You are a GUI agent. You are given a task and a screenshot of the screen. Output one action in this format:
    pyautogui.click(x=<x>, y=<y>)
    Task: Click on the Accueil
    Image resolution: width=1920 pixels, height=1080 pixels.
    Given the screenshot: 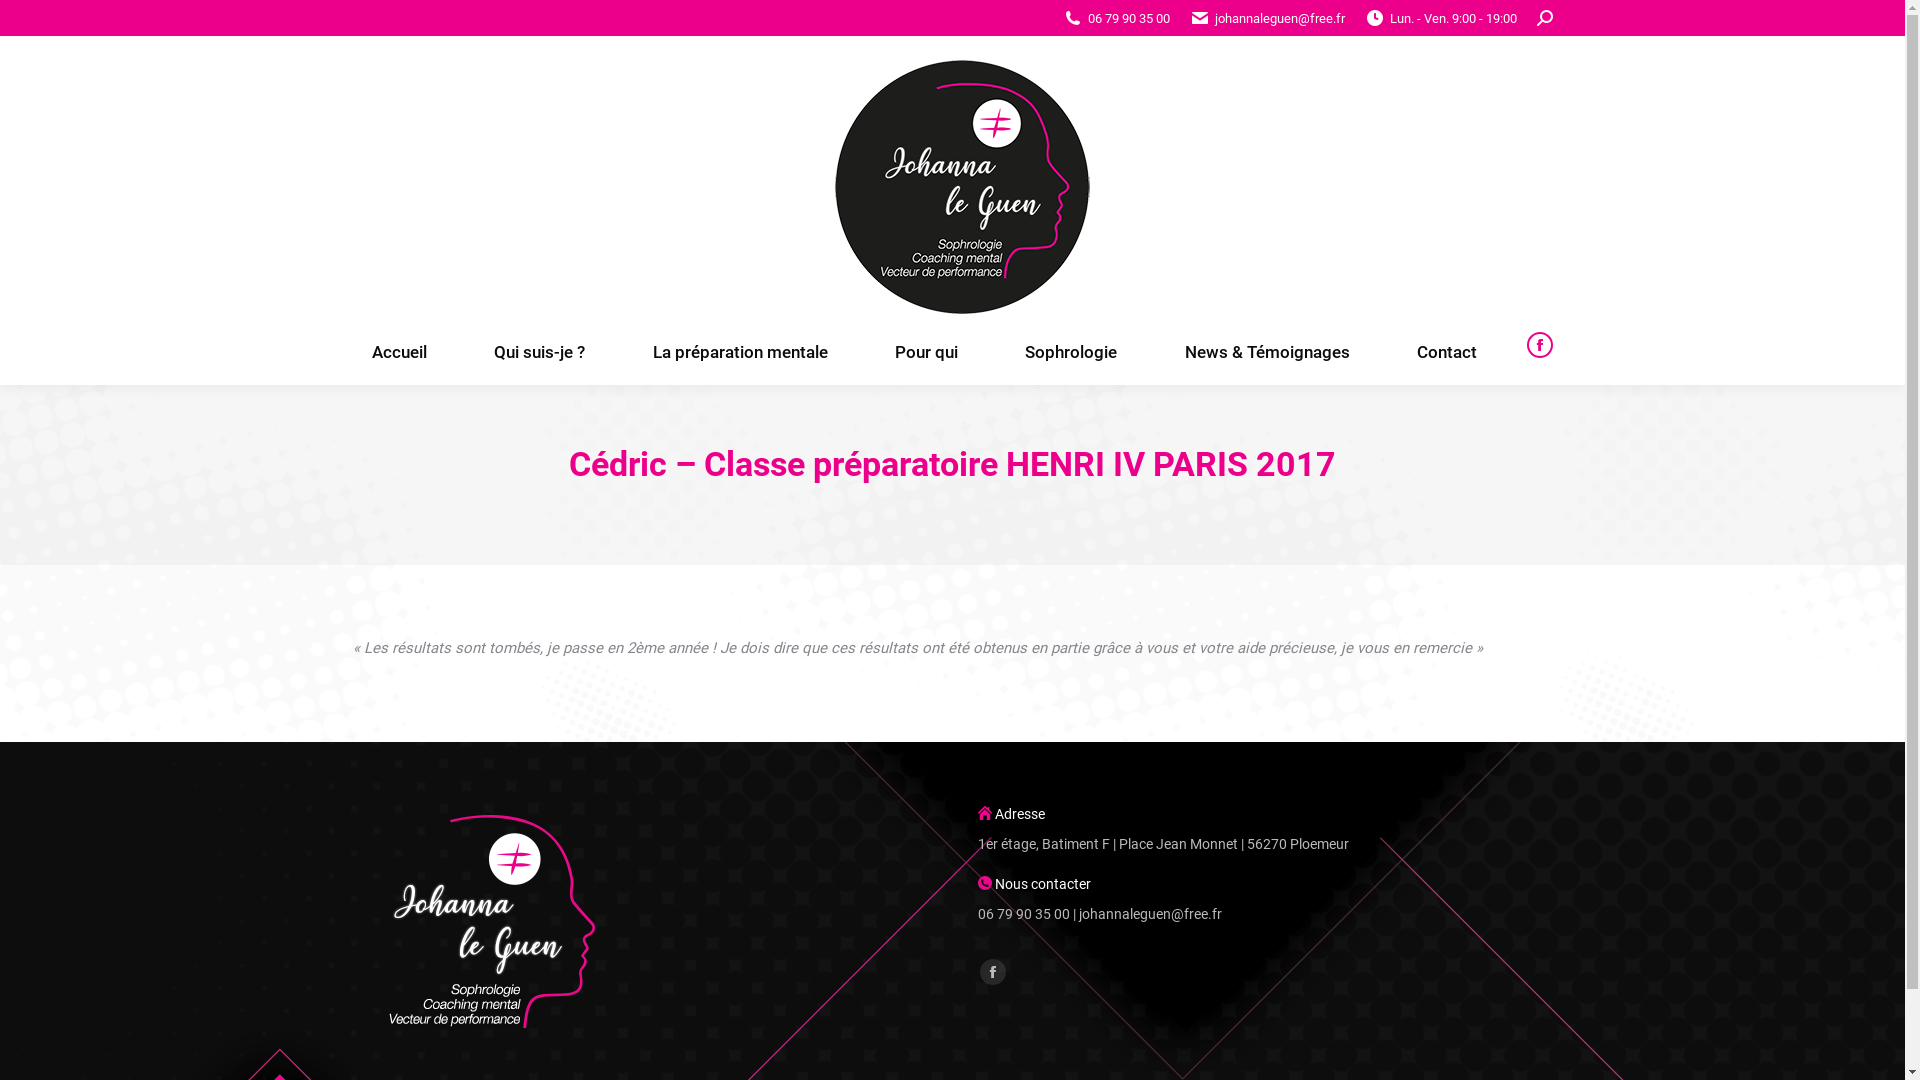 What is the action you would take?
    pyautogui.click(x=399, y=352)
    